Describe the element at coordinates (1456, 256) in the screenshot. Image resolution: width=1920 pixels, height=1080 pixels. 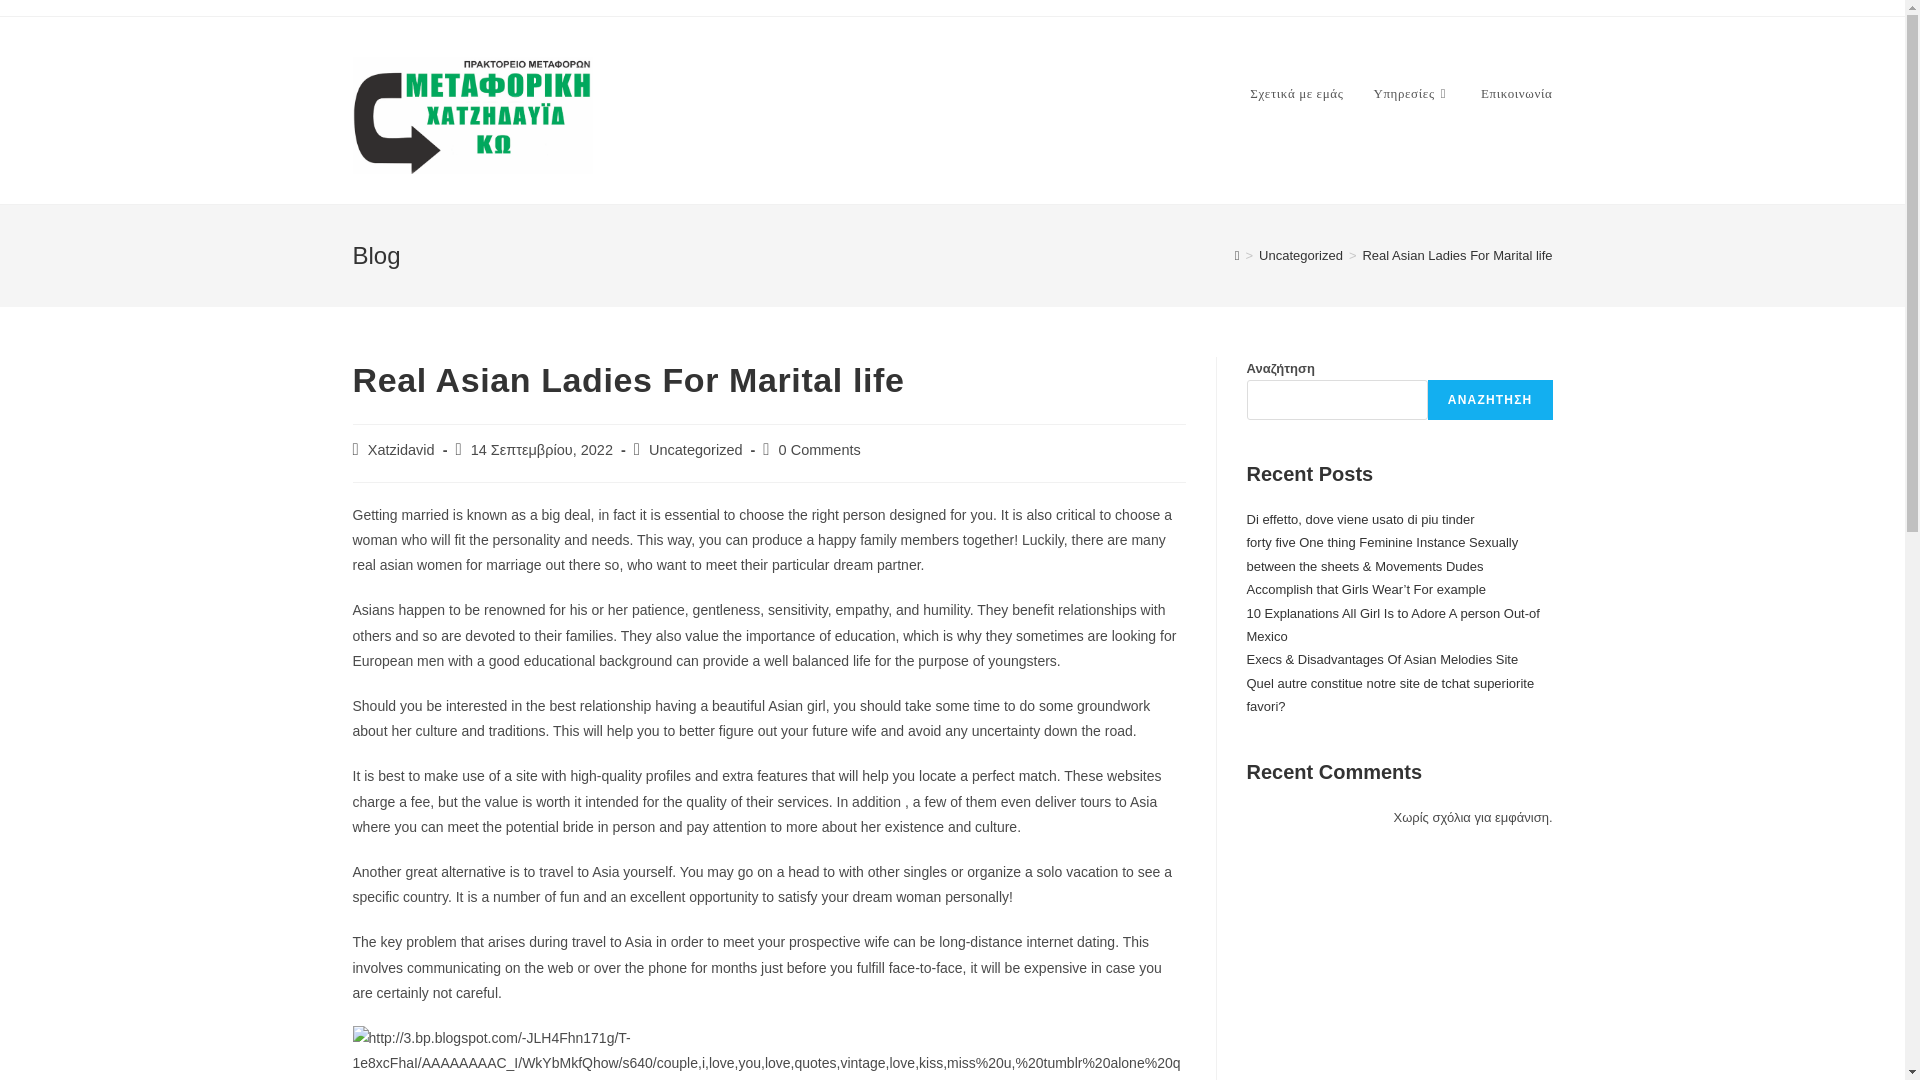
I see `Real Asian Ladies For Marital life` at that location.